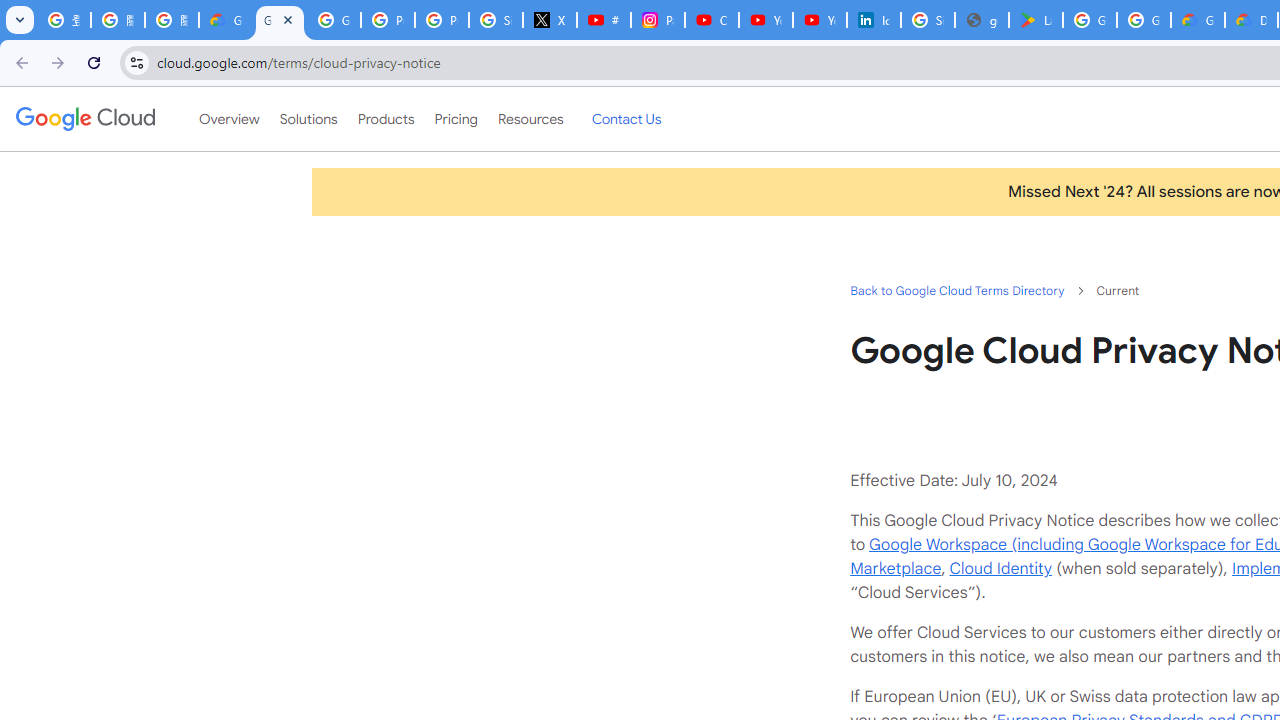 The height and width of the screenshot is (720, 1280). I want to click on Government | Google Cloud, so click(1198, 20).